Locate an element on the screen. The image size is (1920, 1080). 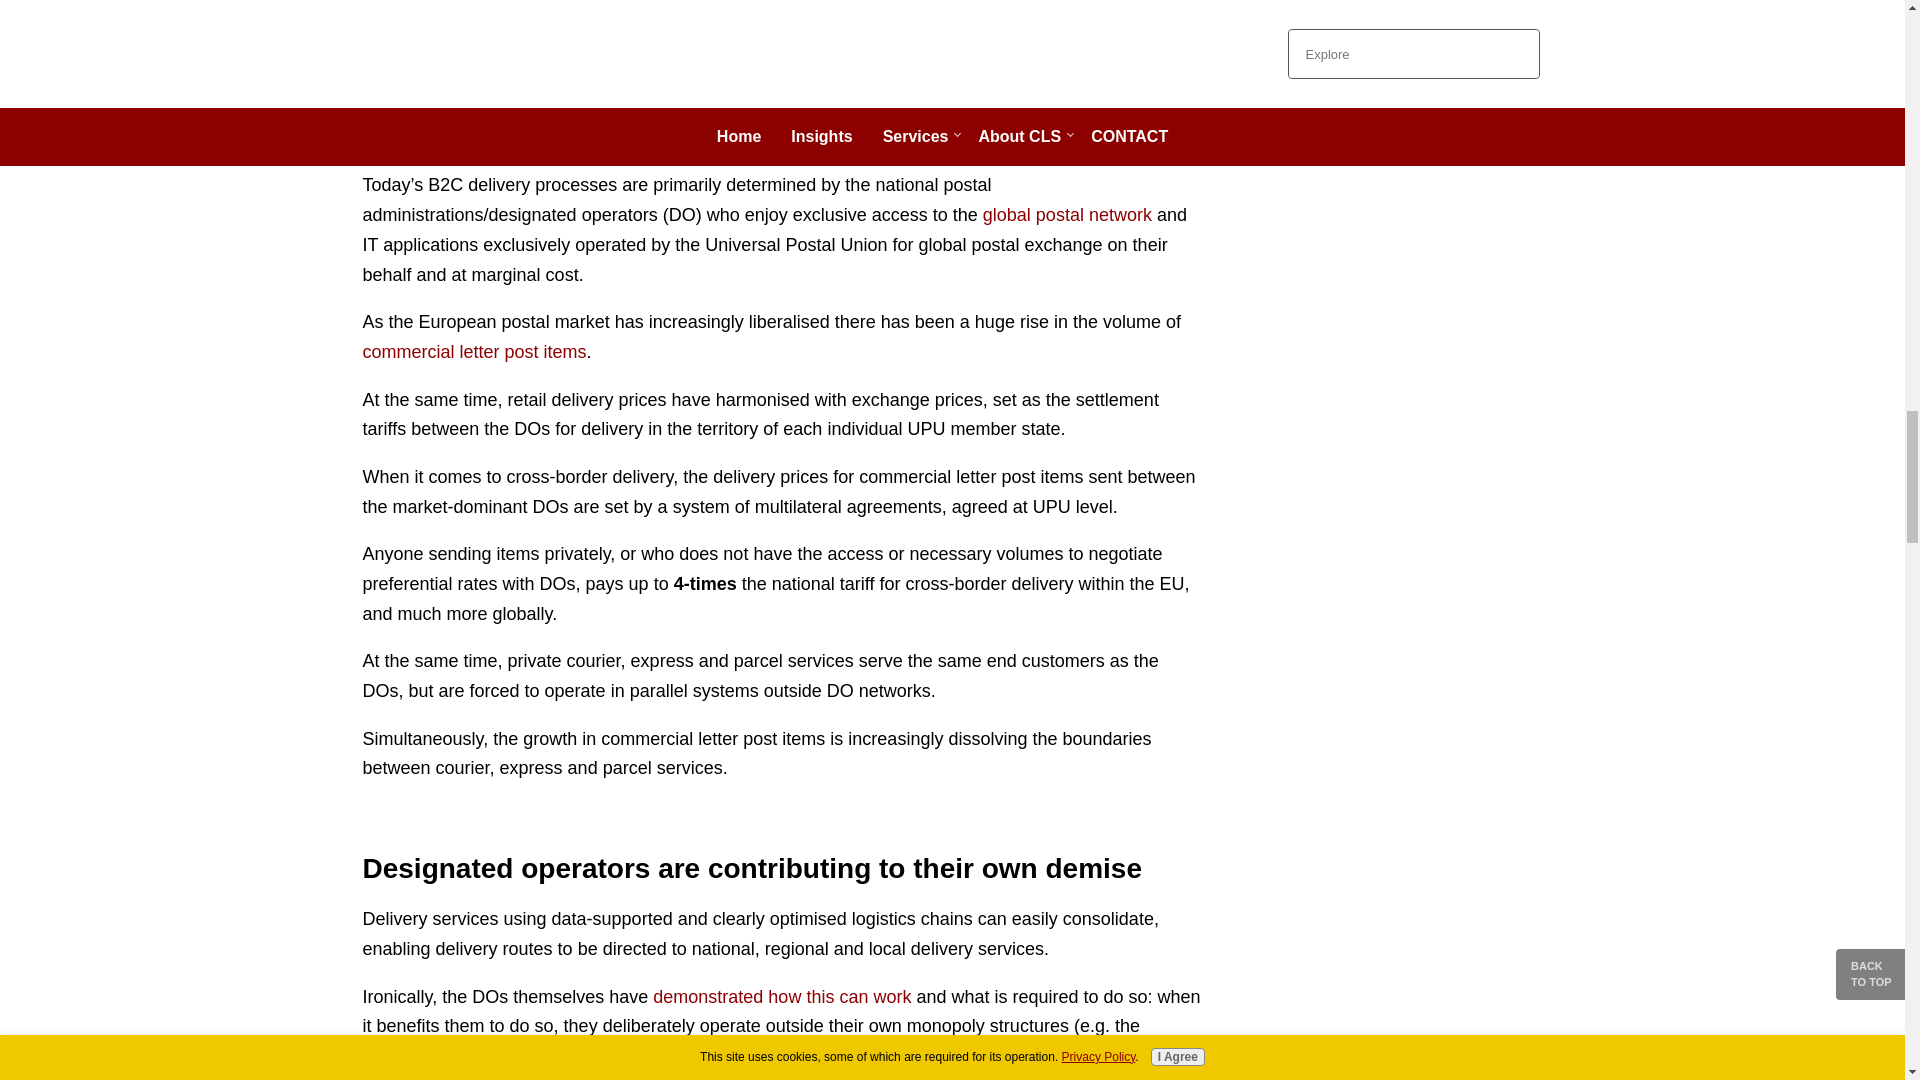
demonstrated how this can work is located at coordinates (781, 996).